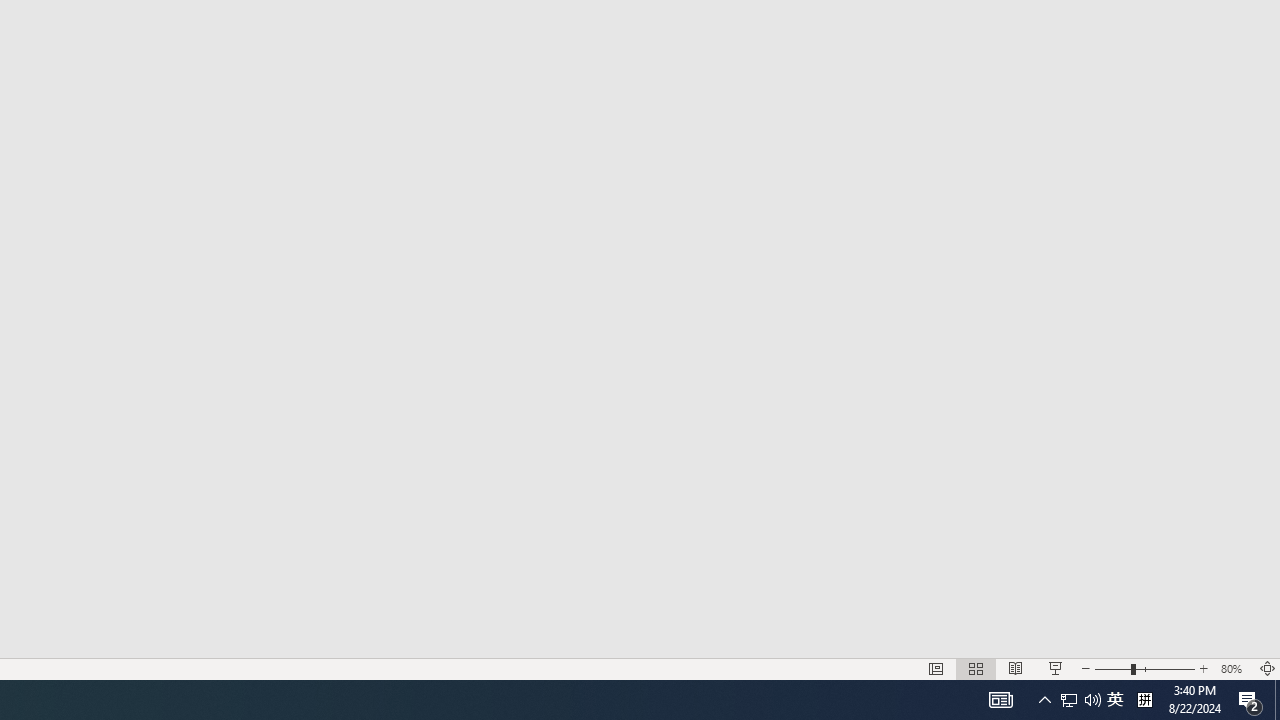 The image size is (1280, 720). I want to click on User Promoted Notification Area, so click(1144, 668).